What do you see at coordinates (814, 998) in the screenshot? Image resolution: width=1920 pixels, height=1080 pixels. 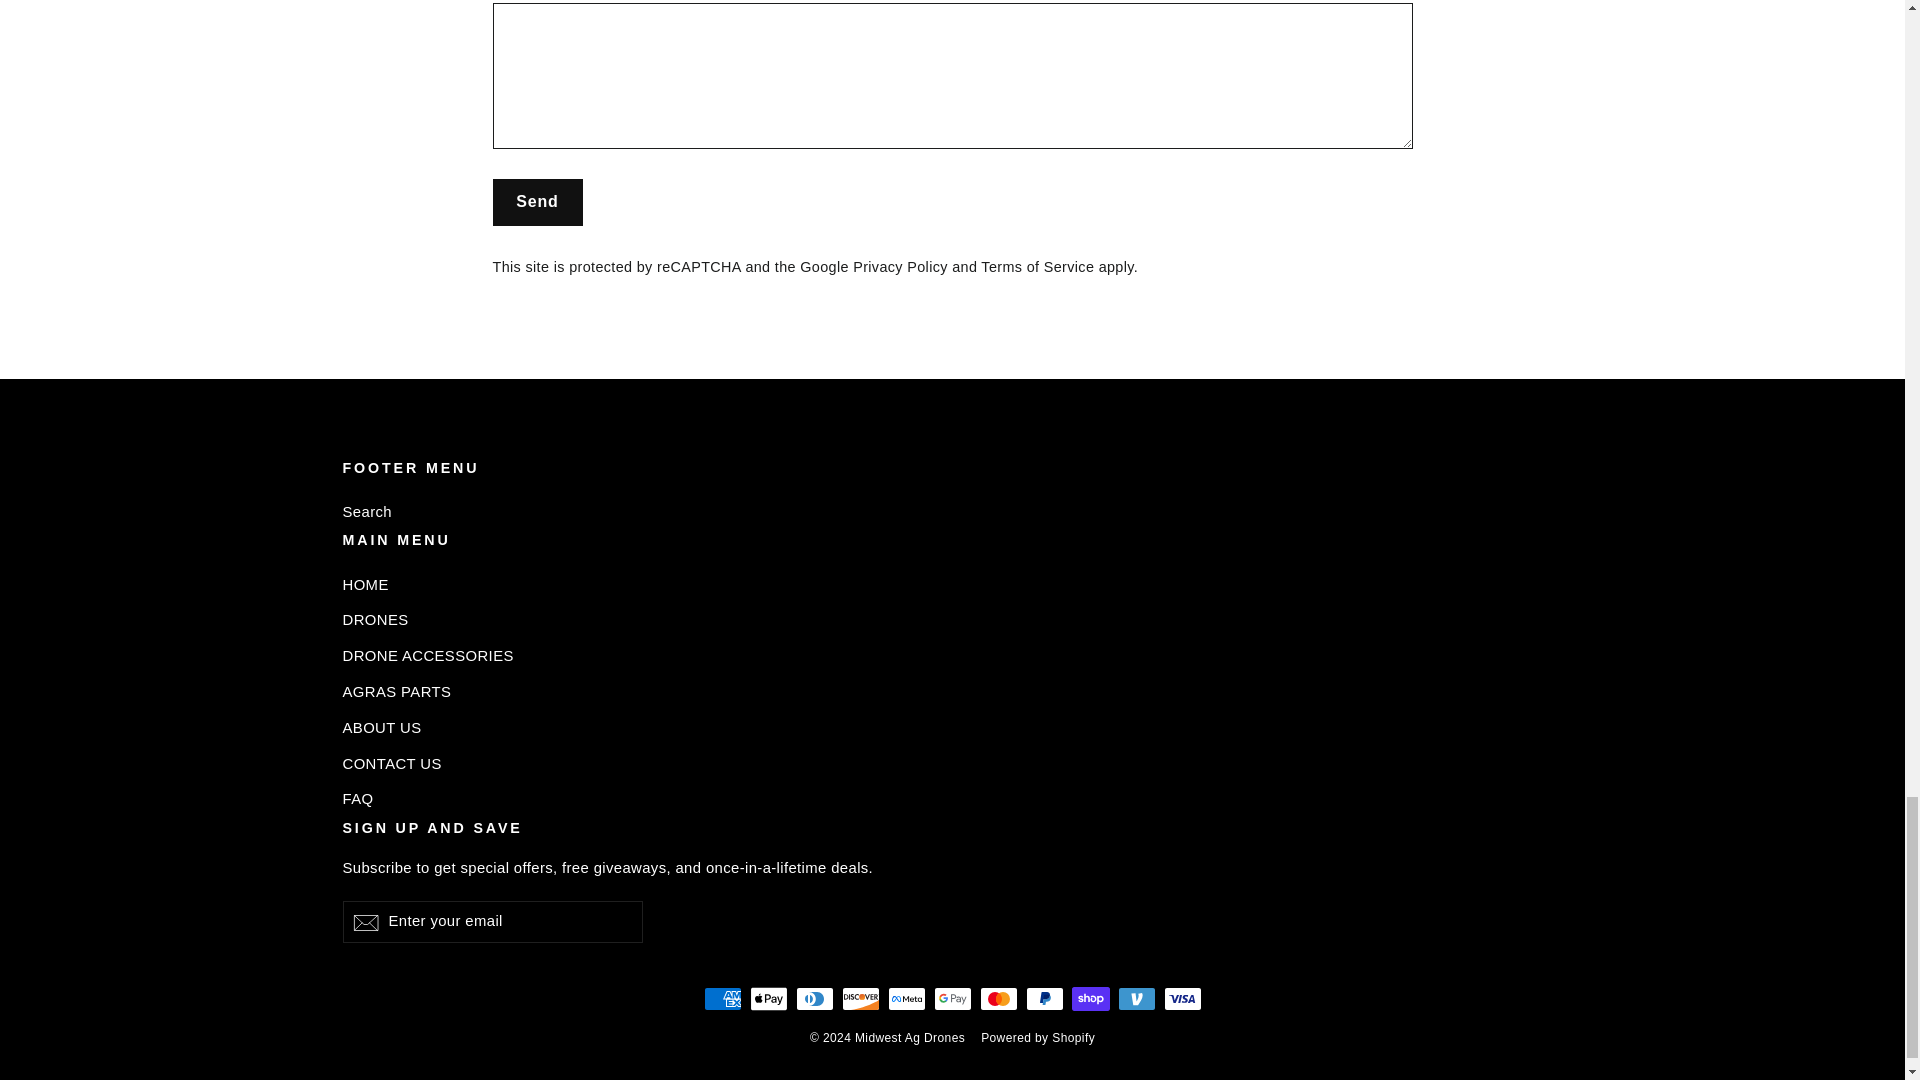 I see `Diners Club` at bounding box center [814, 998].